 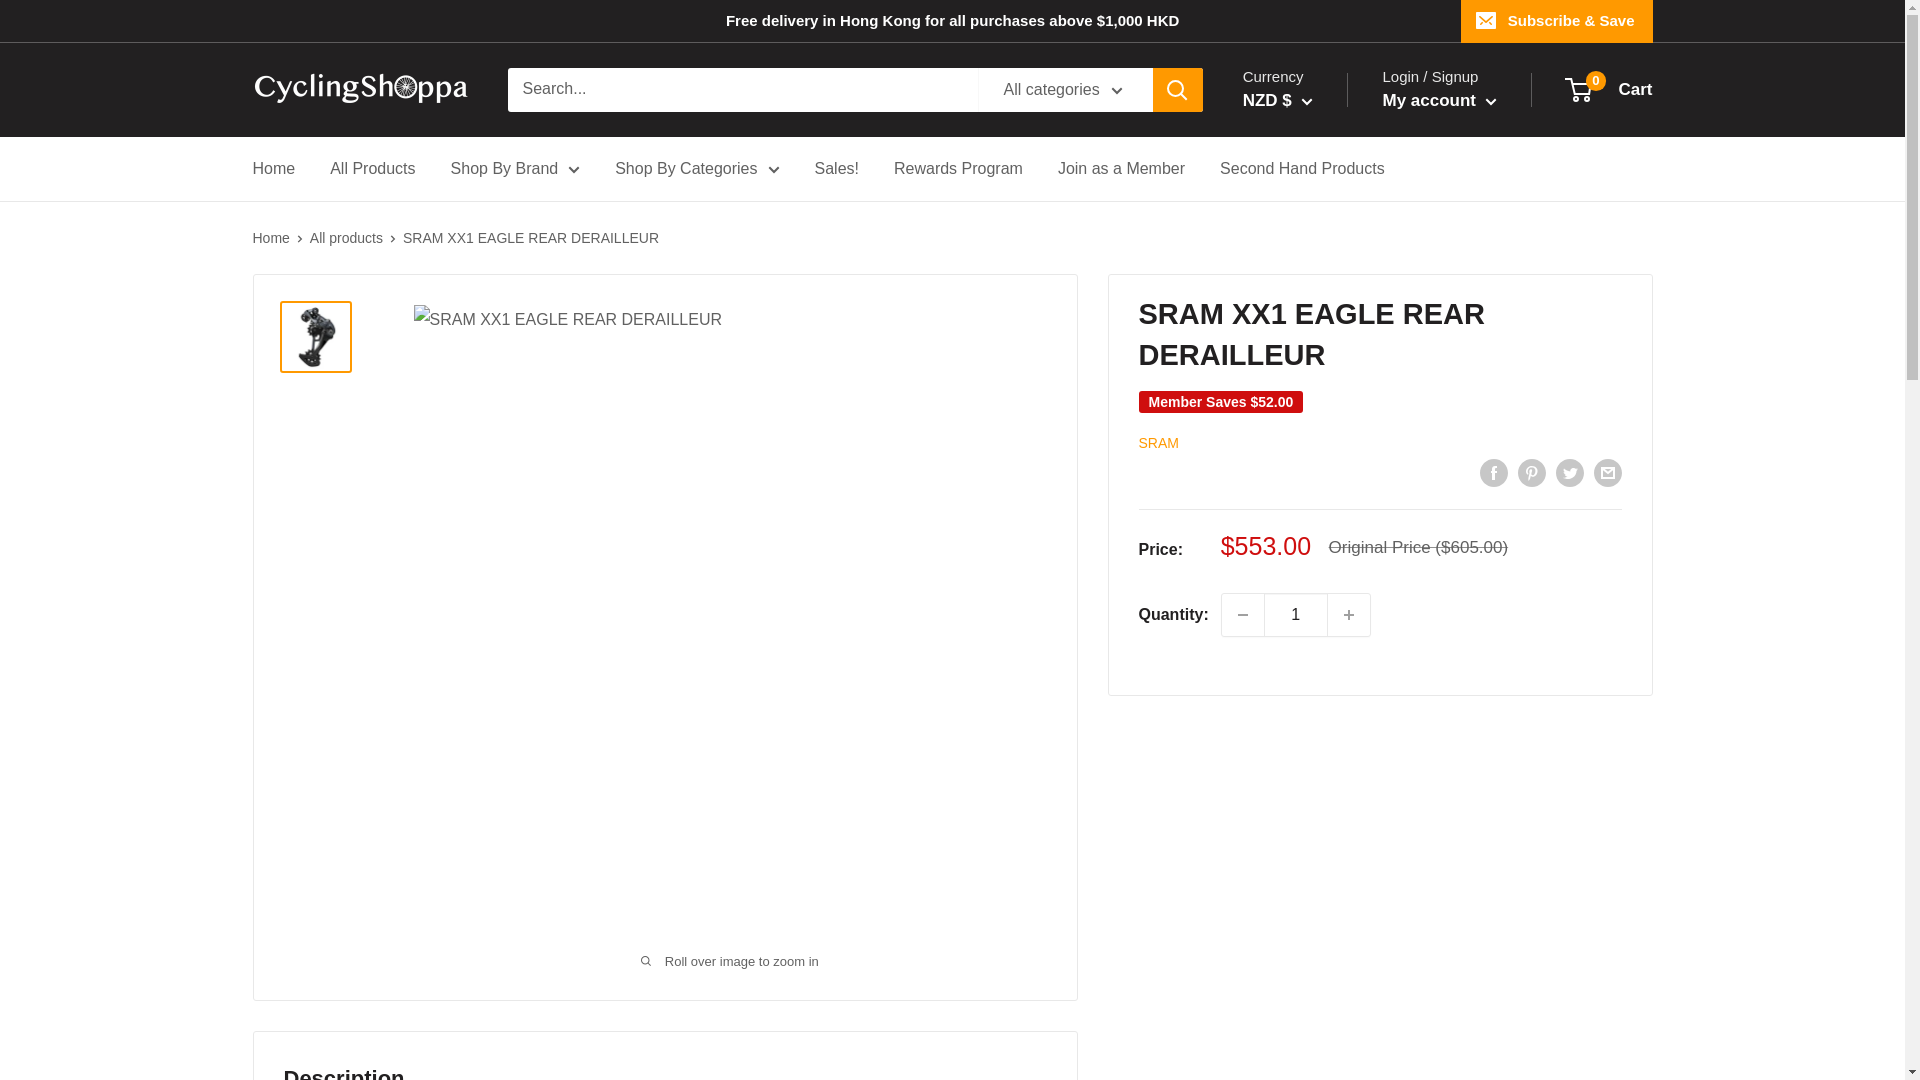 What do you see at coordinates (1242, 615) in the screenshot?
I see `Decrease quantity by 1` at bounding box center [1242, 615].